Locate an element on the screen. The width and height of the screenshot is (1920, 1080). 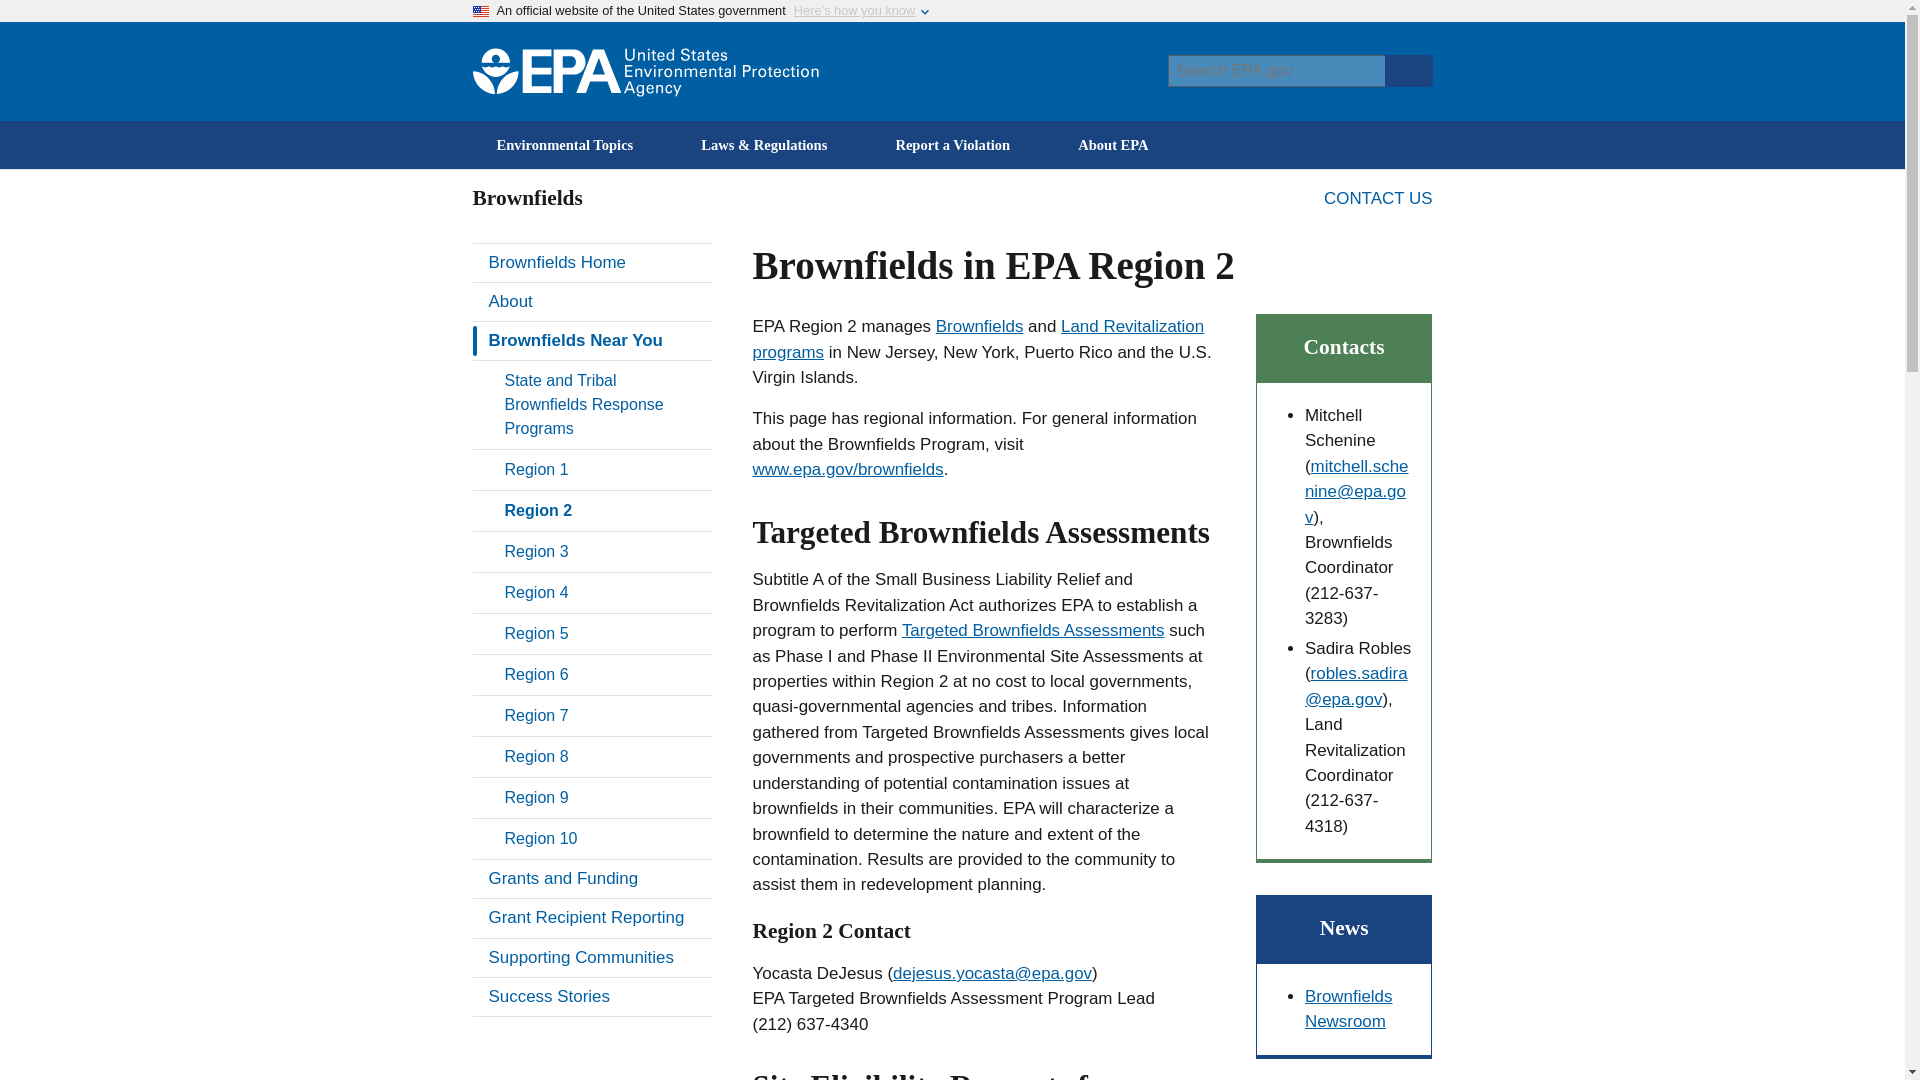
Environmental Topics is located at coordinates (574, 144).